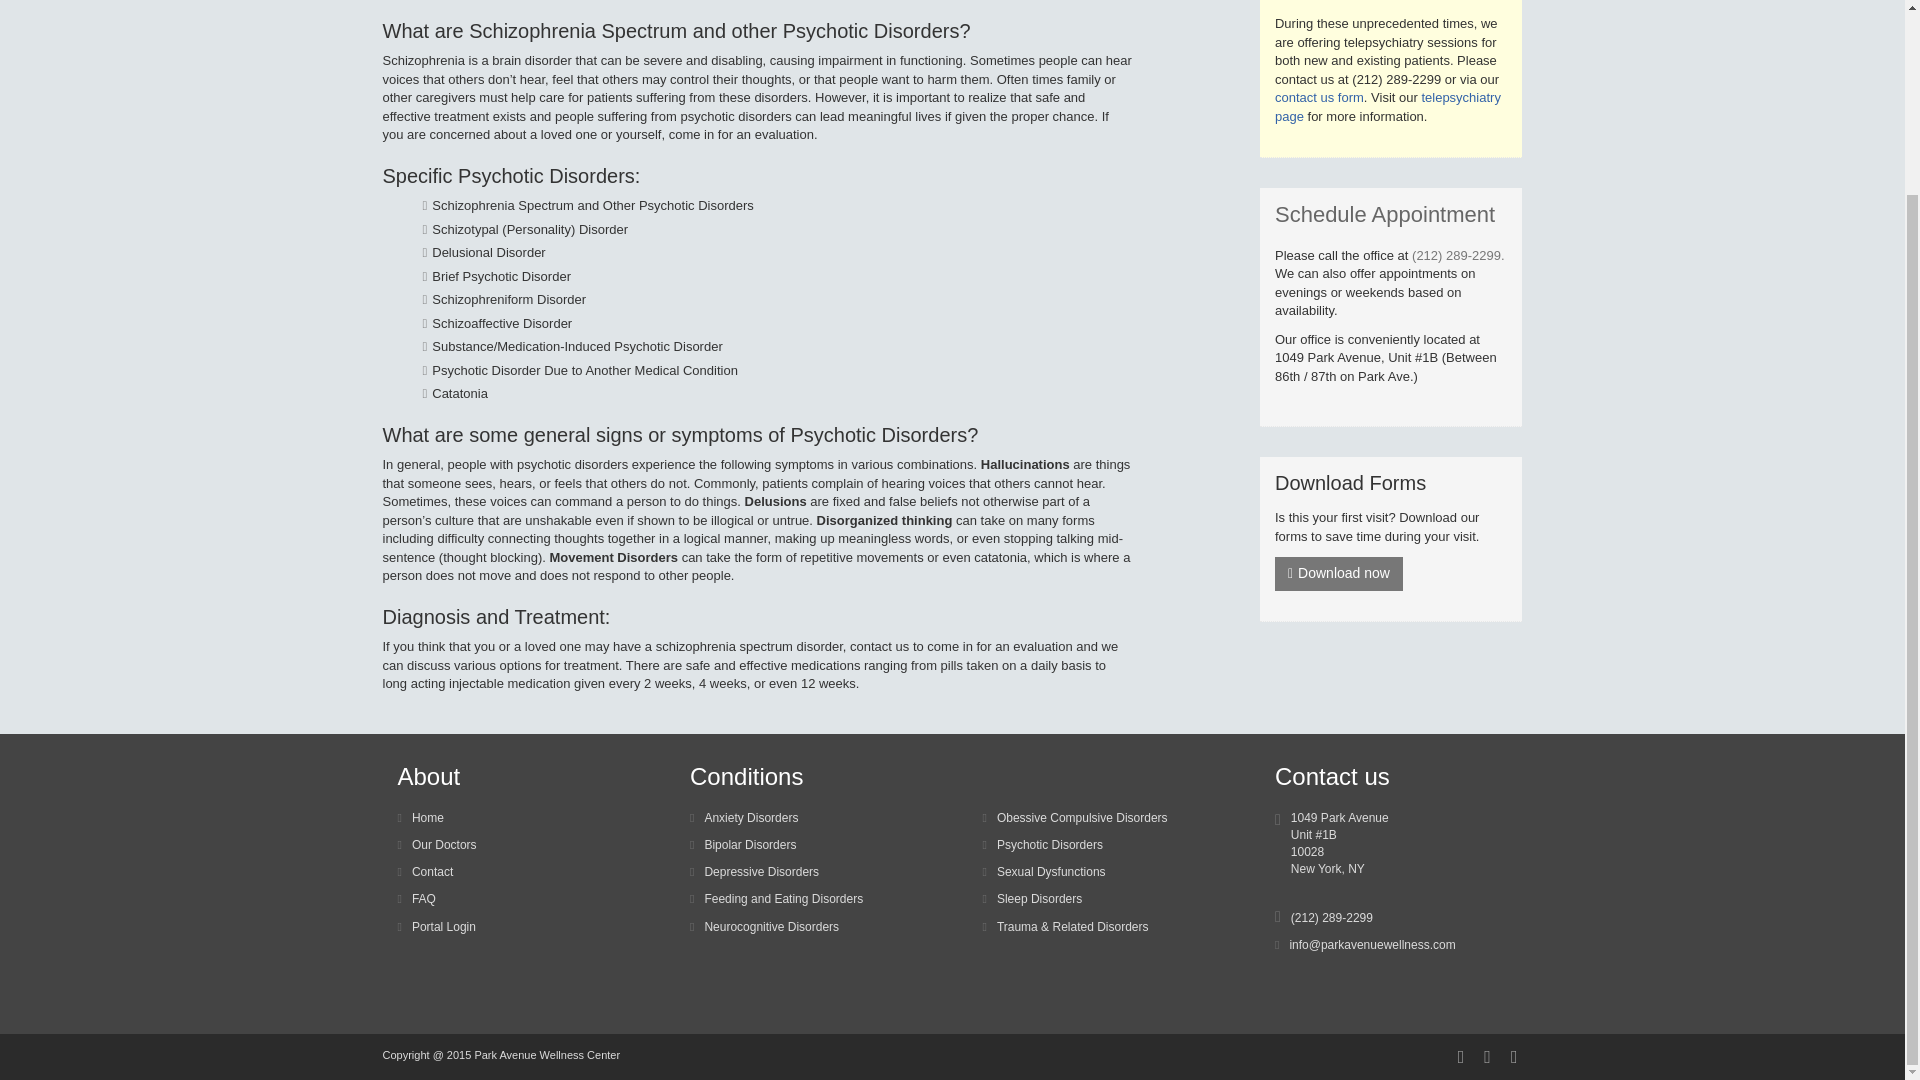 Image resolution: width=1920 pixels, height=1080 pixels. Describe the element at coordinates (420, 818) in the screenshot. I see `Home` at that location.